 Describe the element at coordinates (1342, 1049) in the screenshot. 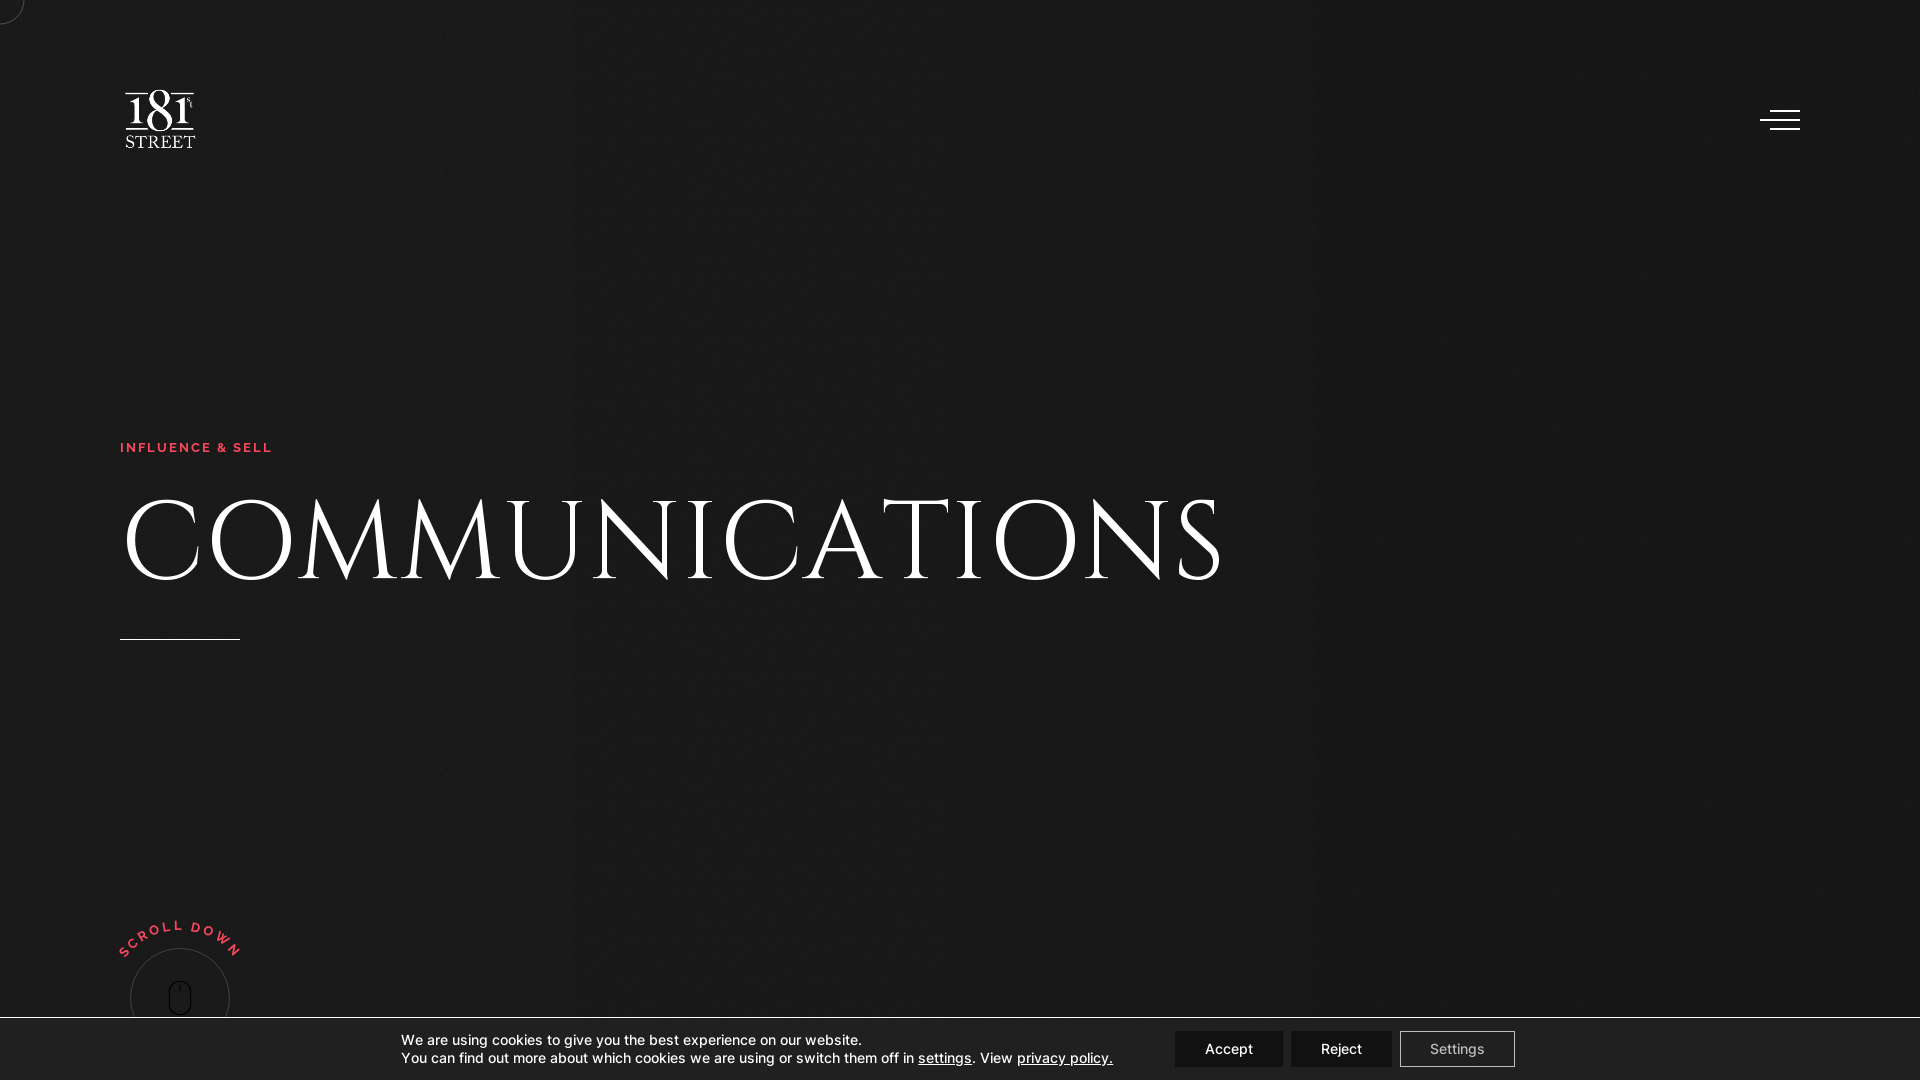

I see `Reject` at that location.